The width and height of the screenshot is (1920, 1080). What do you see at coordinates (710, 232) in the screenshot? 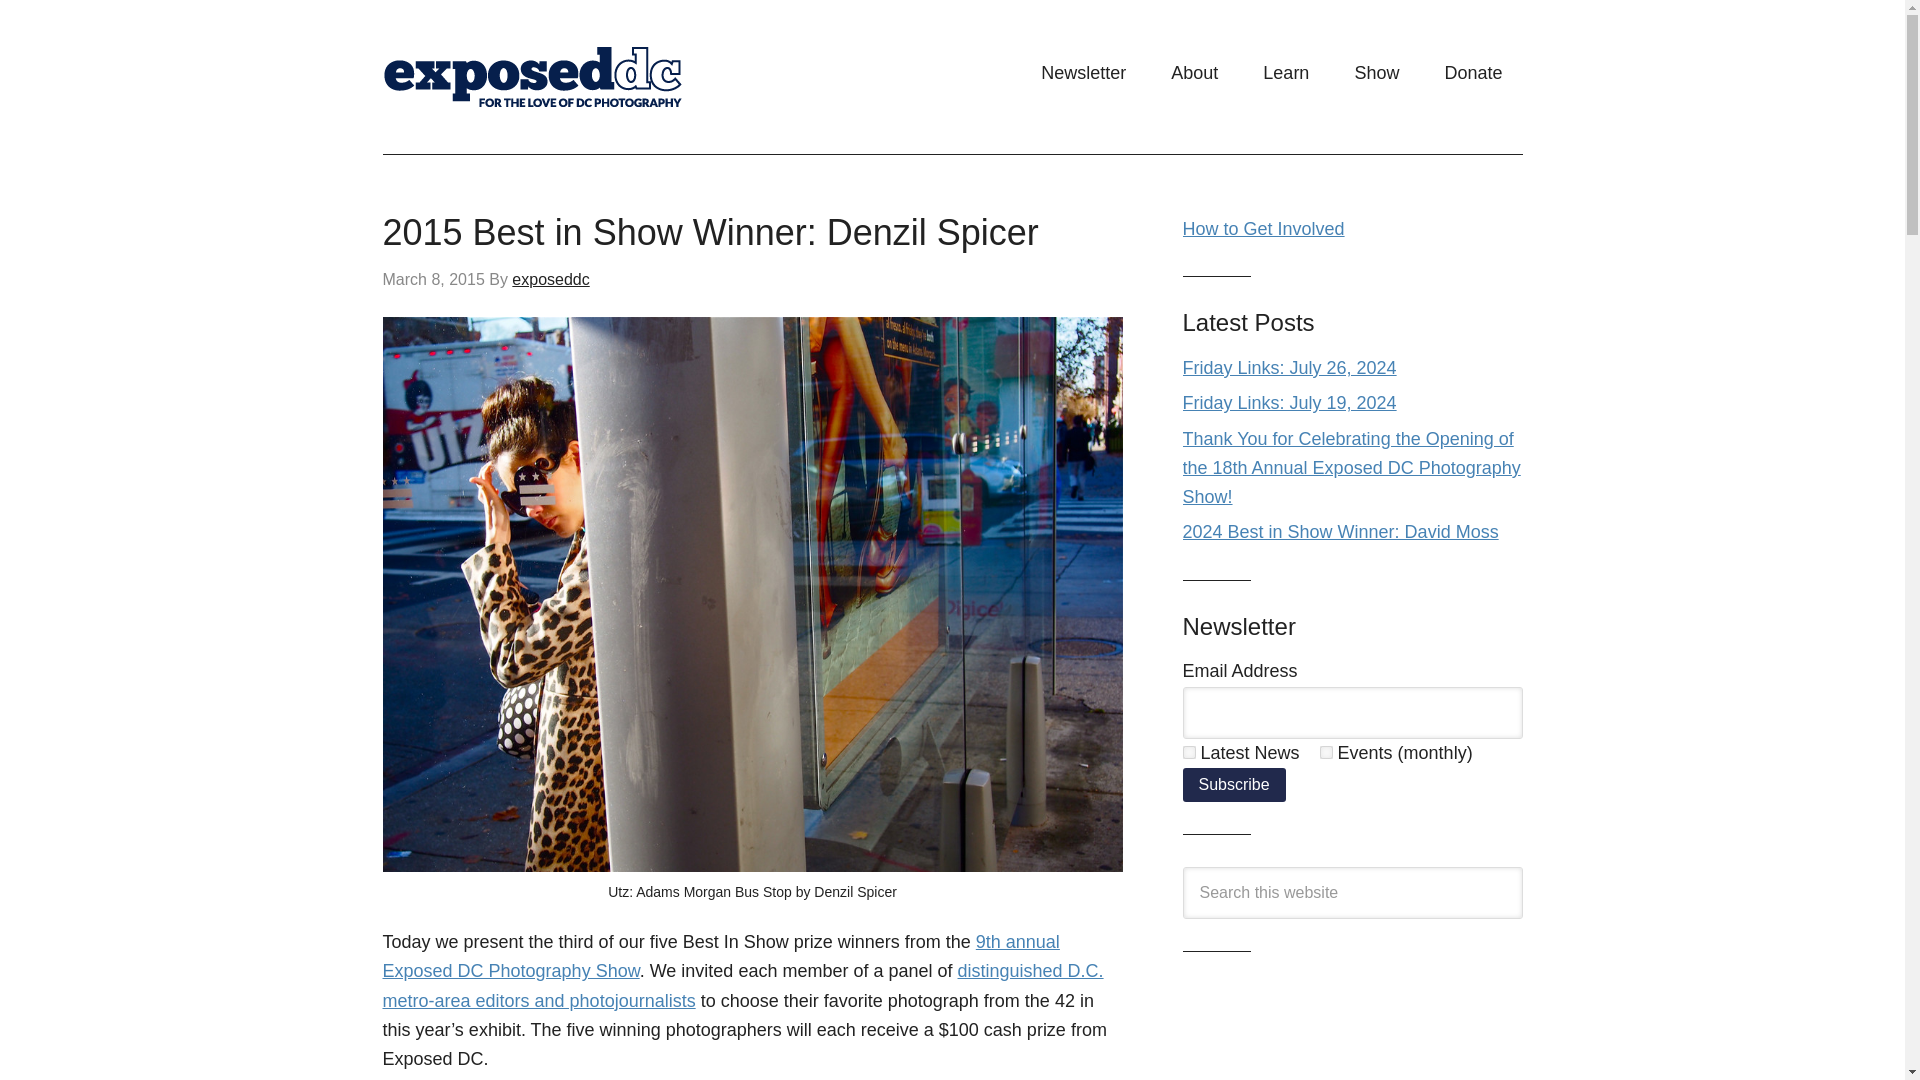
I see `2015 Best in Show Winner: Denzil Spicer` at bounding box center [710, 232].